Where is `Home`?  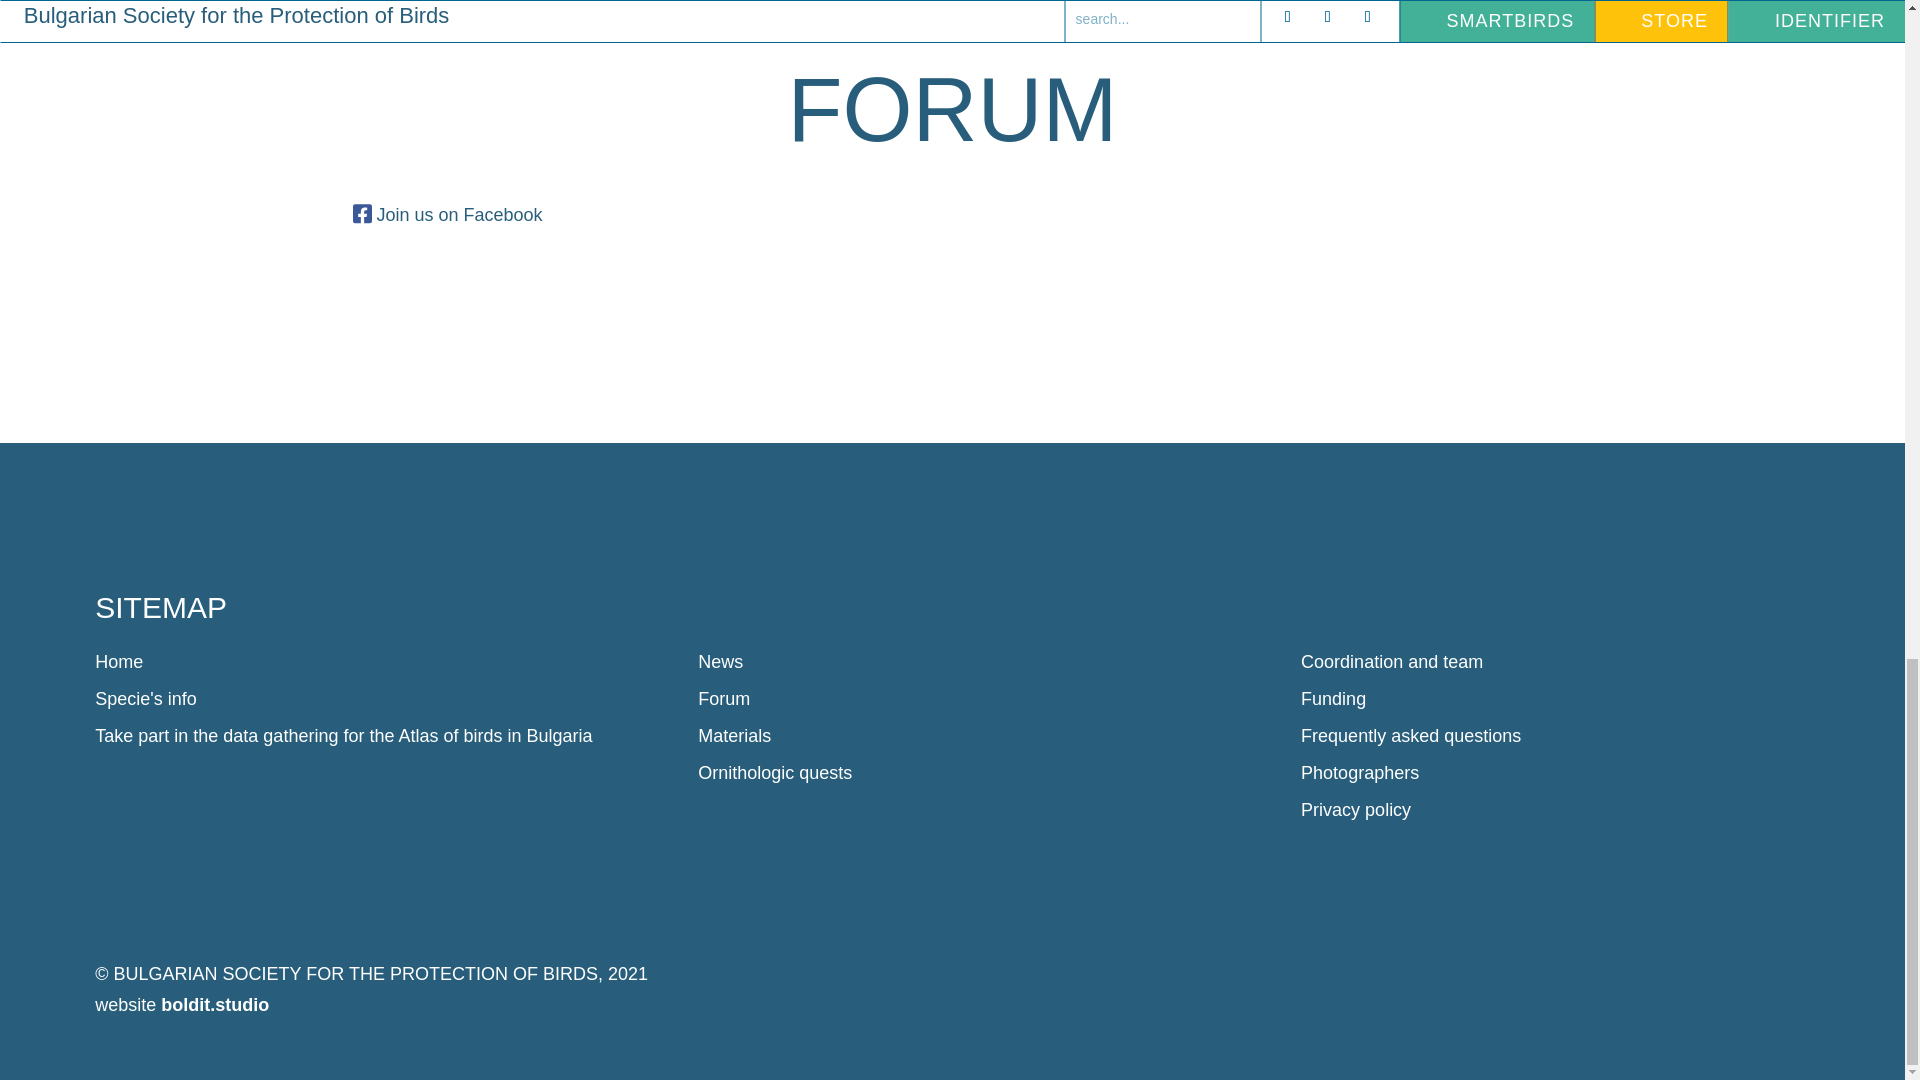 Home is located at coordinates (118, 662).